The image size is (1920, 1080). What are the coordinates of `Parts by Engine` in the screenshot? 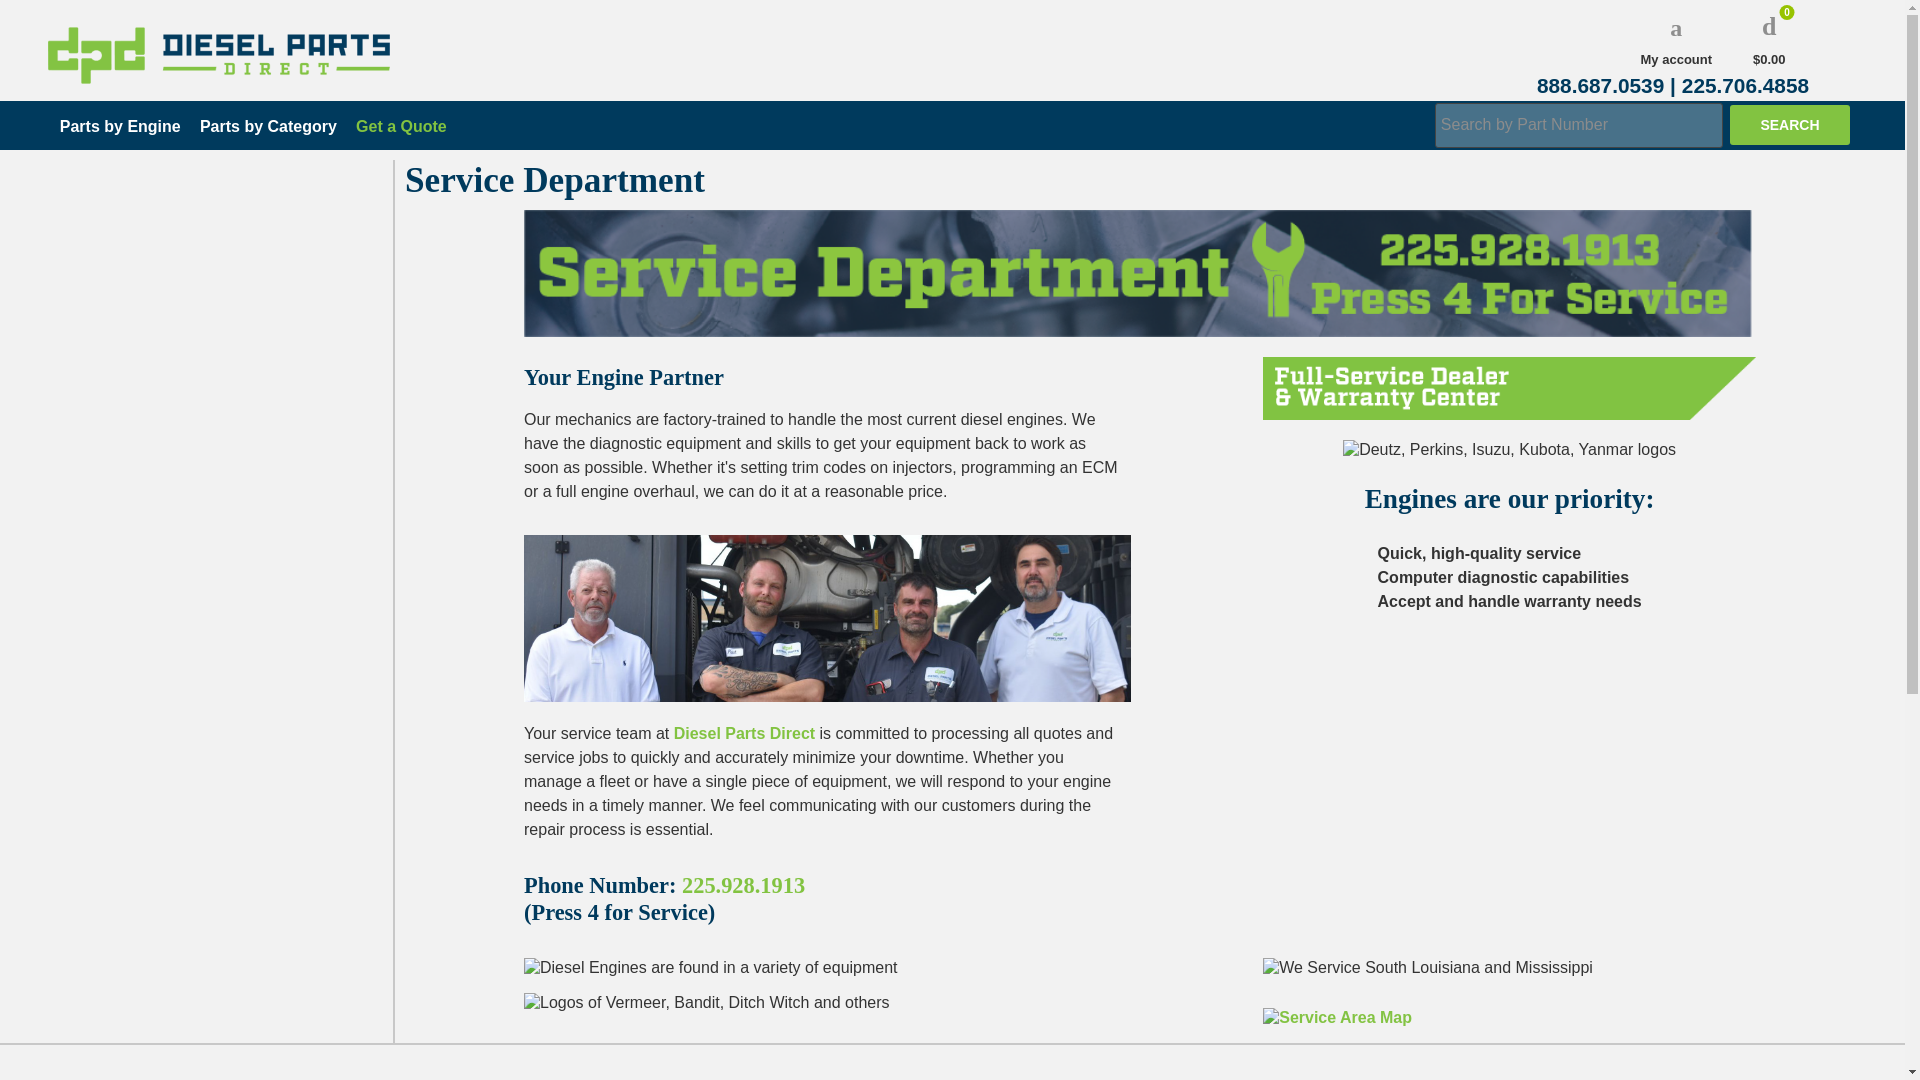 It's located at (120, 126).